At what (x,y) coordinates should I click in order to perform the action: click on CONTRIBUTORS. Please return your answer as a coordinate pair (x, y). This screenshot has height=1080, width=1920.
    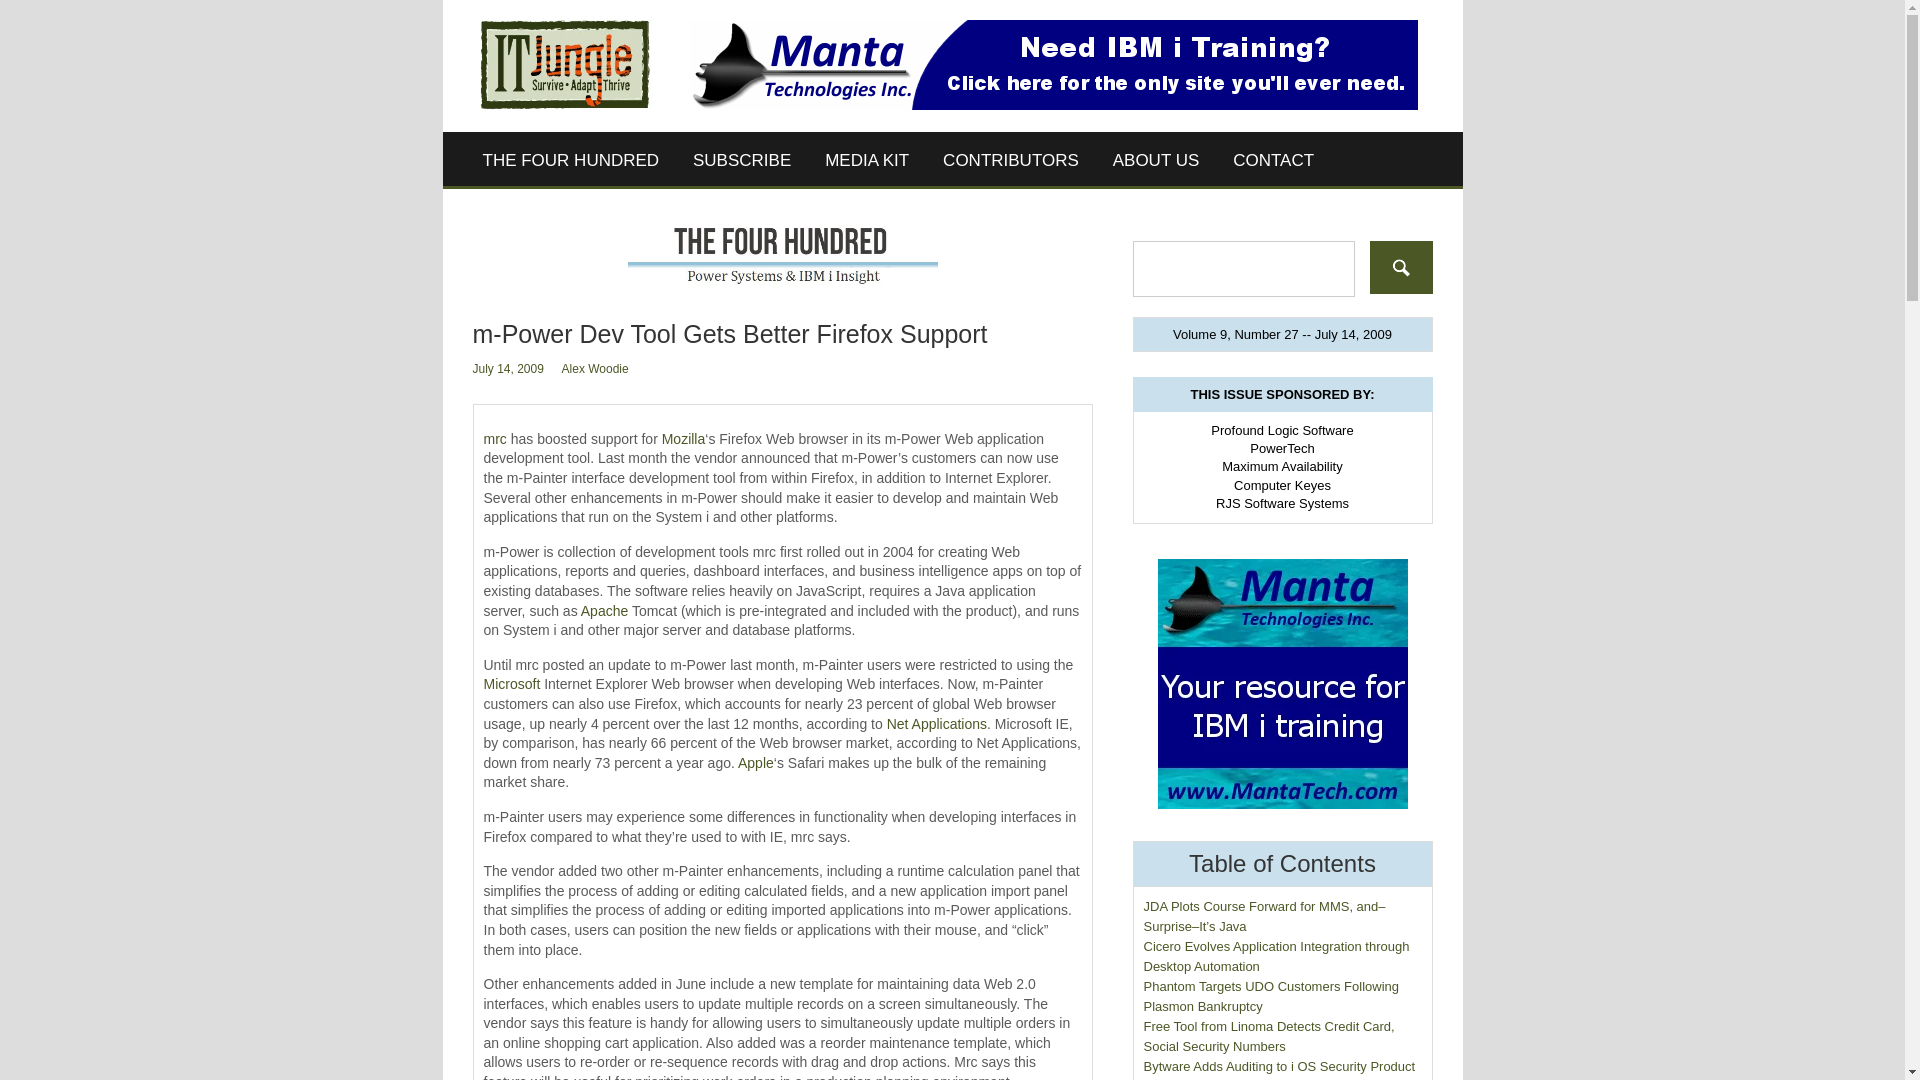
    Looking at the image, I should click on (1010, 160).